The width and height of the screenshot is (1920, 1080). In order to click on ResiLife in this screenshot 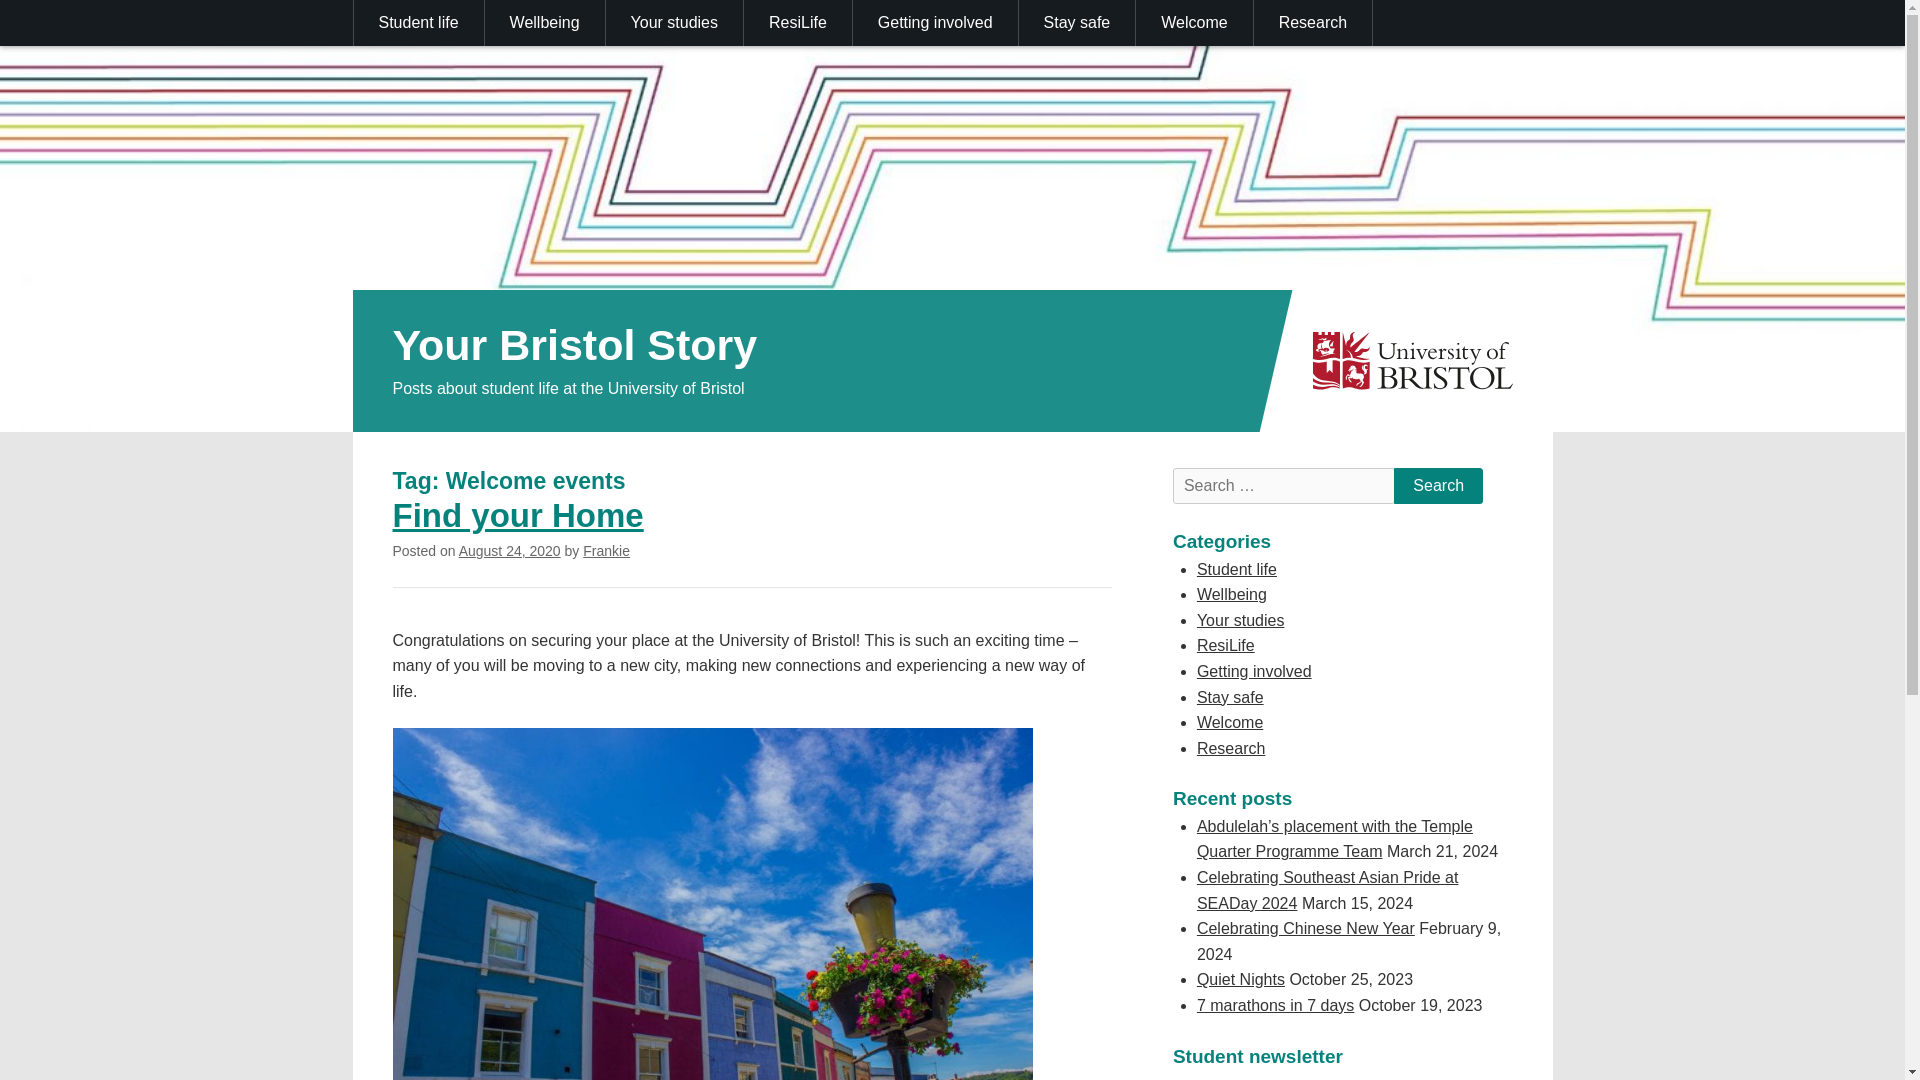, I will do `click(1226, 646)`.